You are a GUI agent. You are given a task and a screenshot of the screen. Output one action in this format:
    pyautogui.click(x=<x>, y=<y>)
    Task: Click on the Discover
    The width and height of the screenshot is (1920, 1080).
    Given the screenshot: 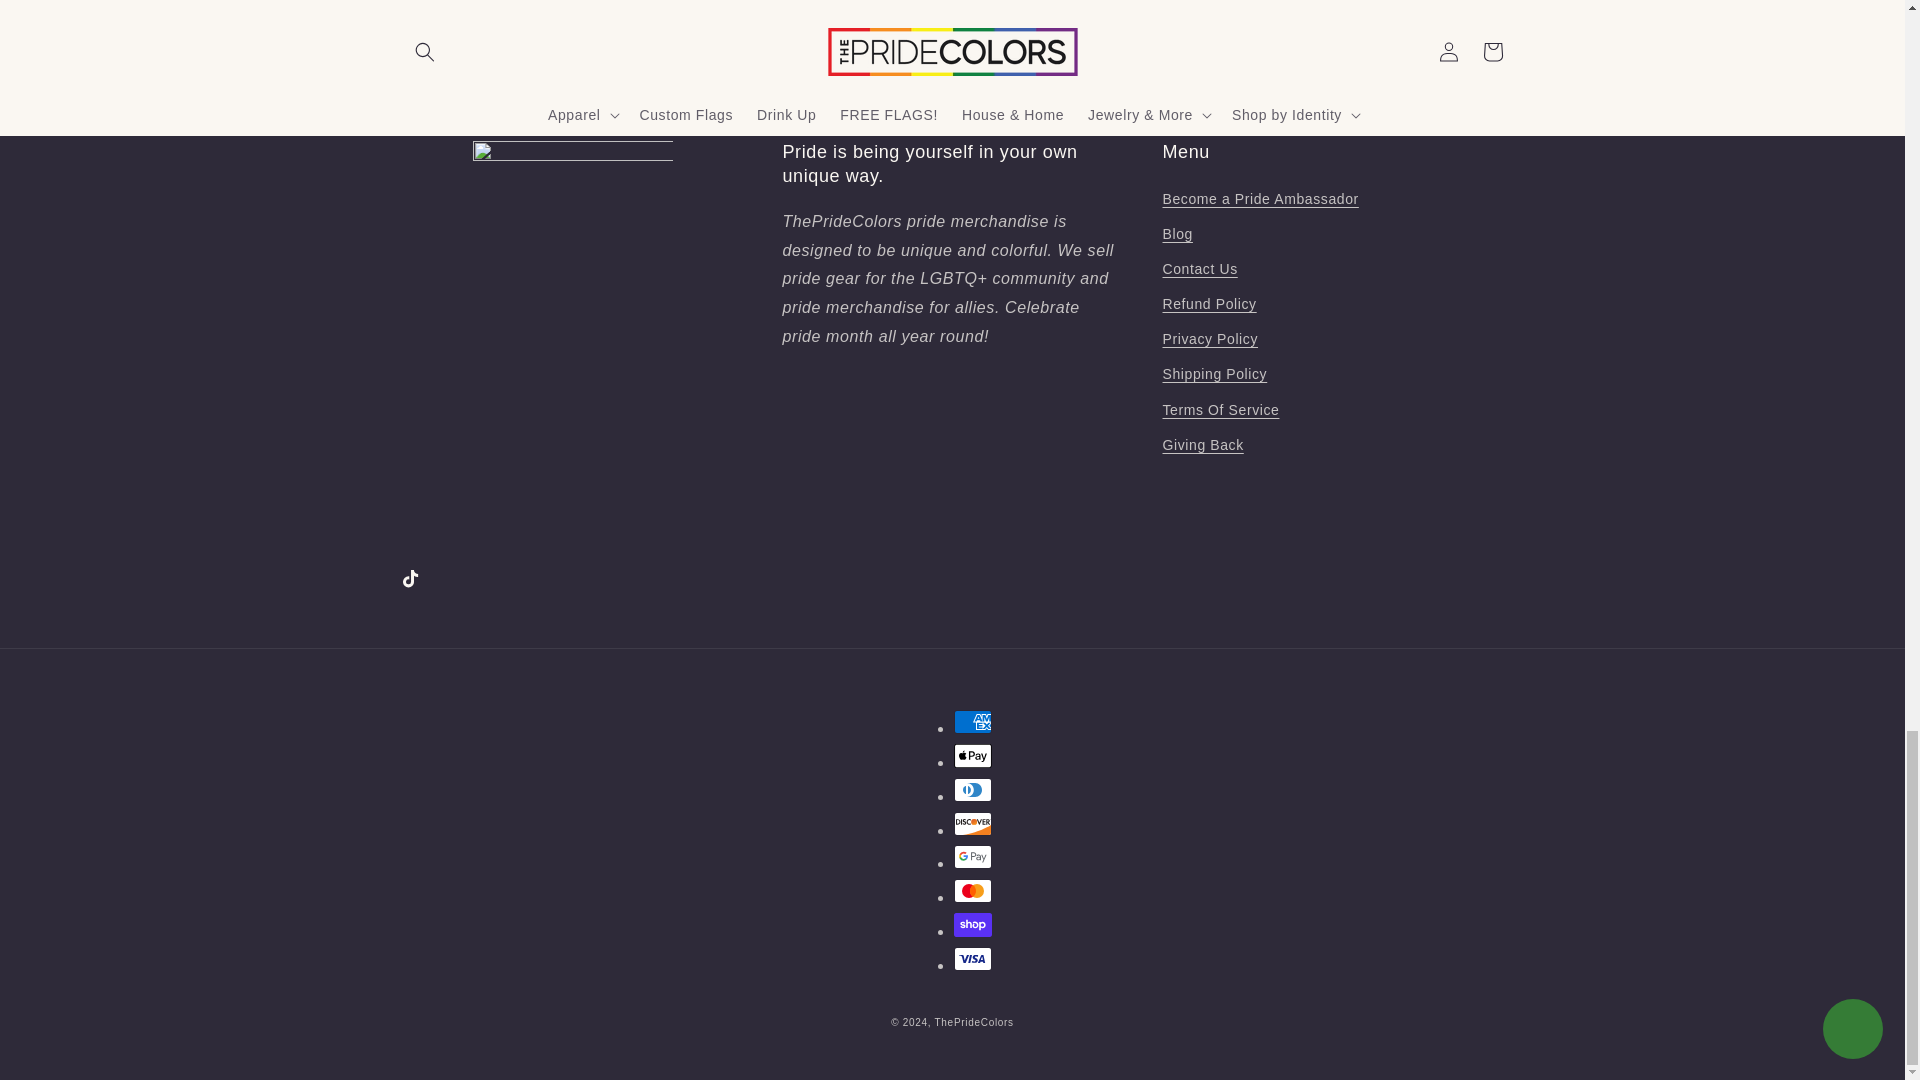 What is the action you would take?
    pyautogui.click(x=973, y=824)
    